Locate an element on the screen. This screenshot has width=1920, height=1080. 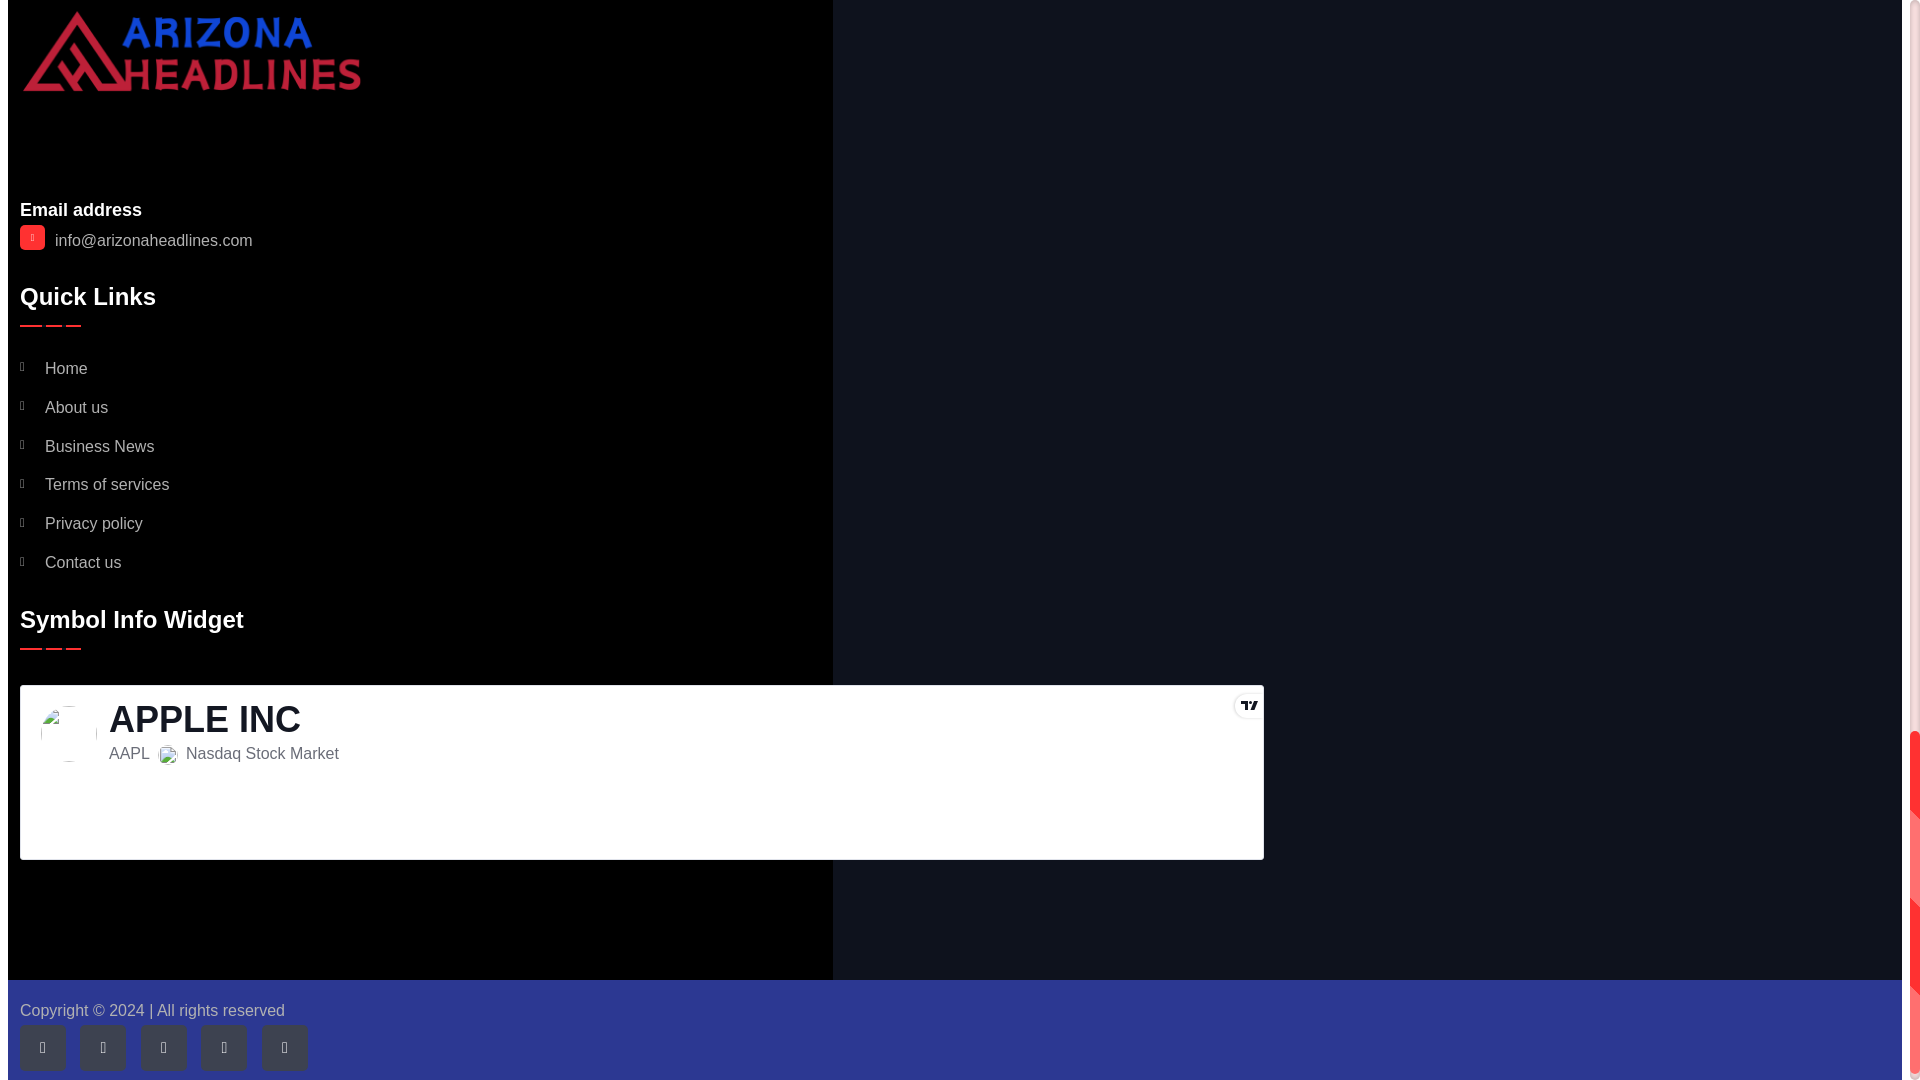
About us is located at coordinates (63, 408).